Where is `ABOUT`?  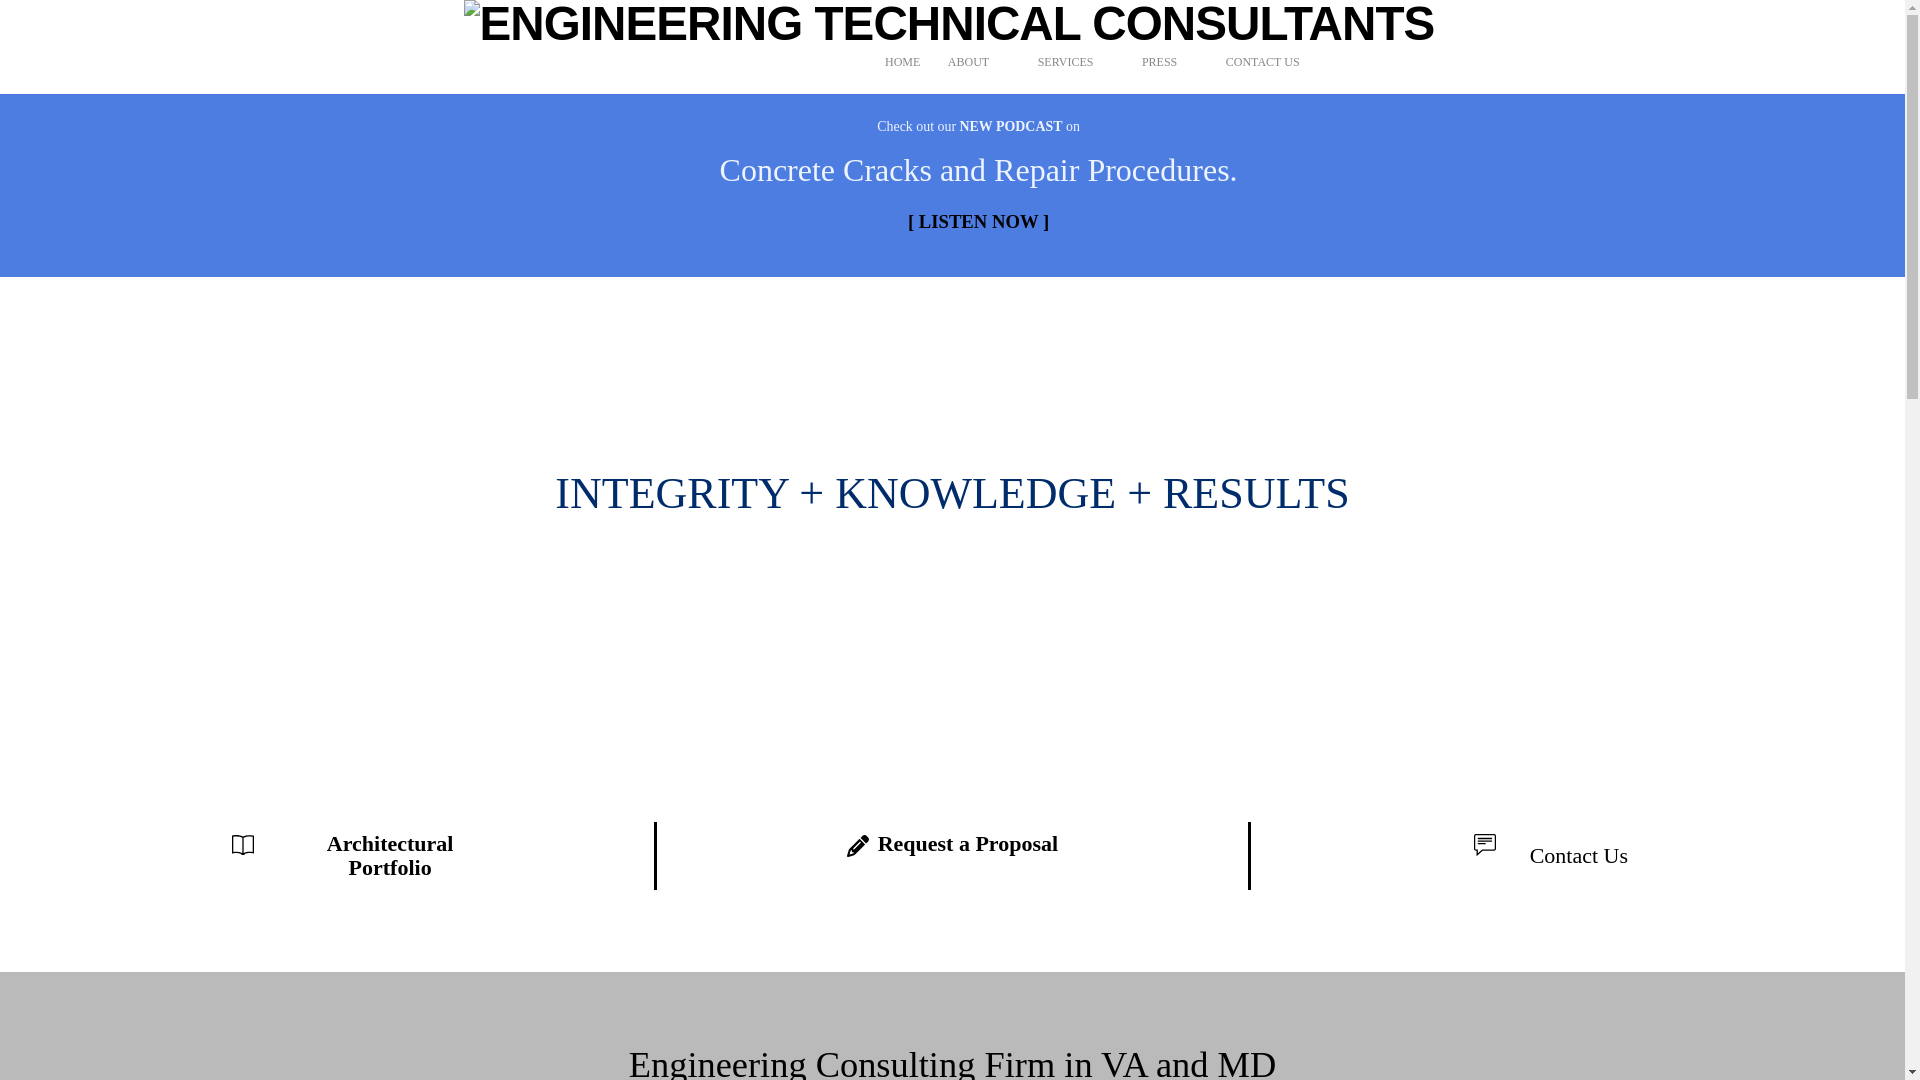 ABOUT is located at coordinates (986, 62).